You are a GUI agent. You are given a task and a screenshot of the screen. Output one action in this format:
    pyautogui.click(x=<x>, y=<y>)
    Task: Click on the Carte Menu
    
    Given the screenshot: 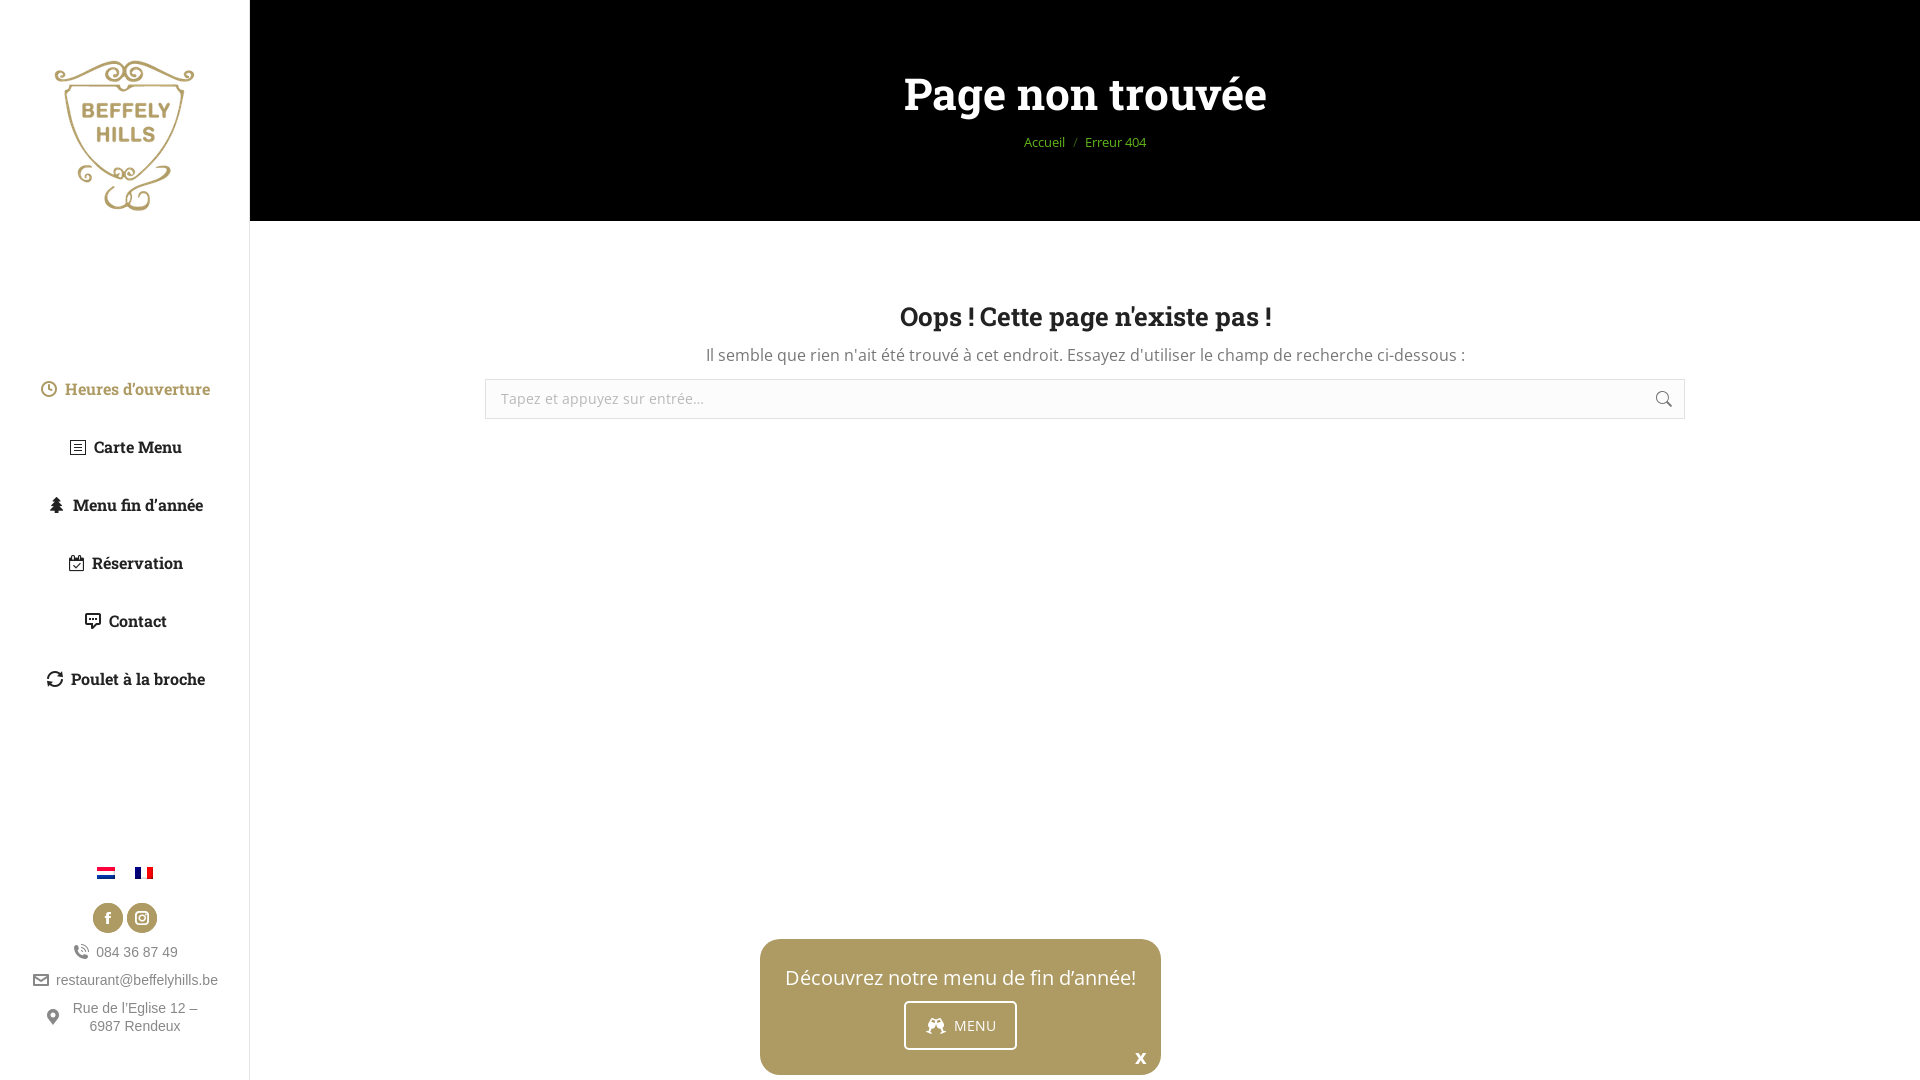 What is the action you would take?
    pyautogui.click(x=124, y=447)
    